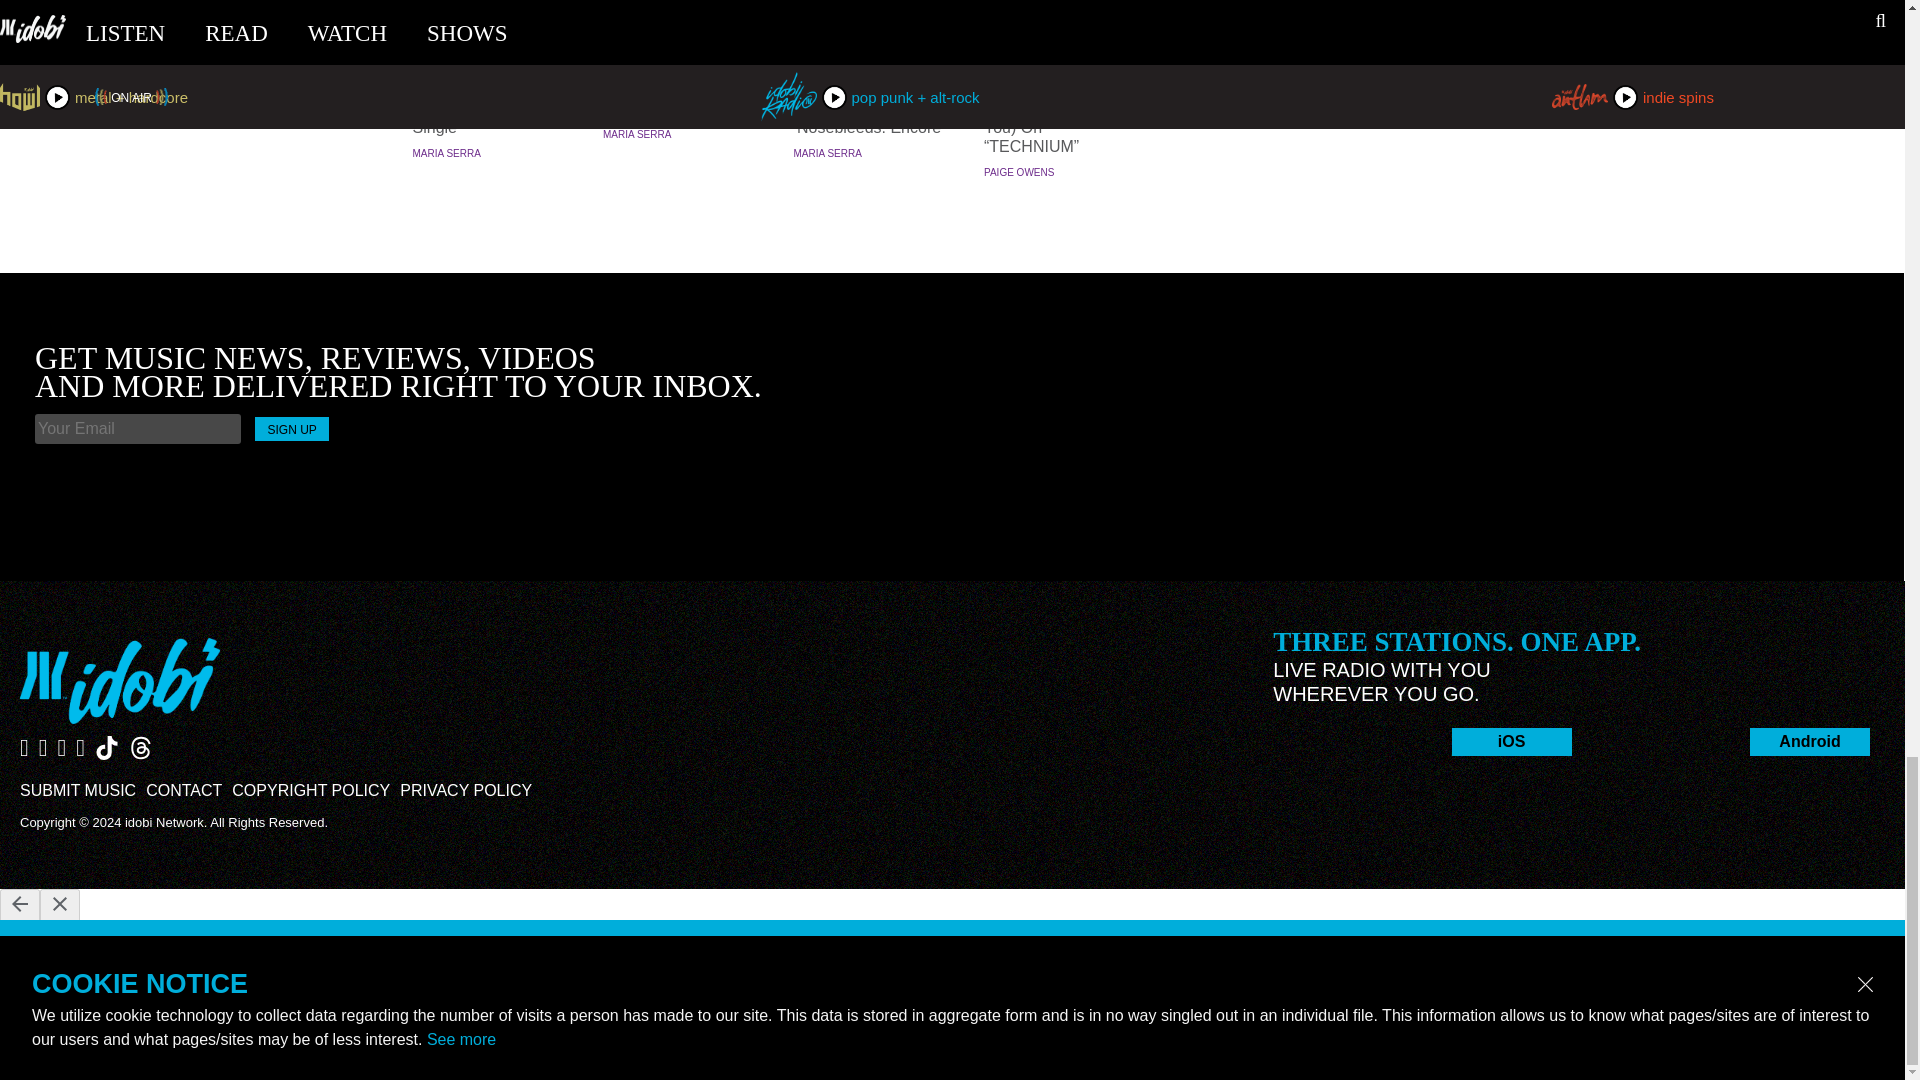 The height and width of the screenshot is (1080, 1920). I want to click on NEWS, so click(1060, 49).